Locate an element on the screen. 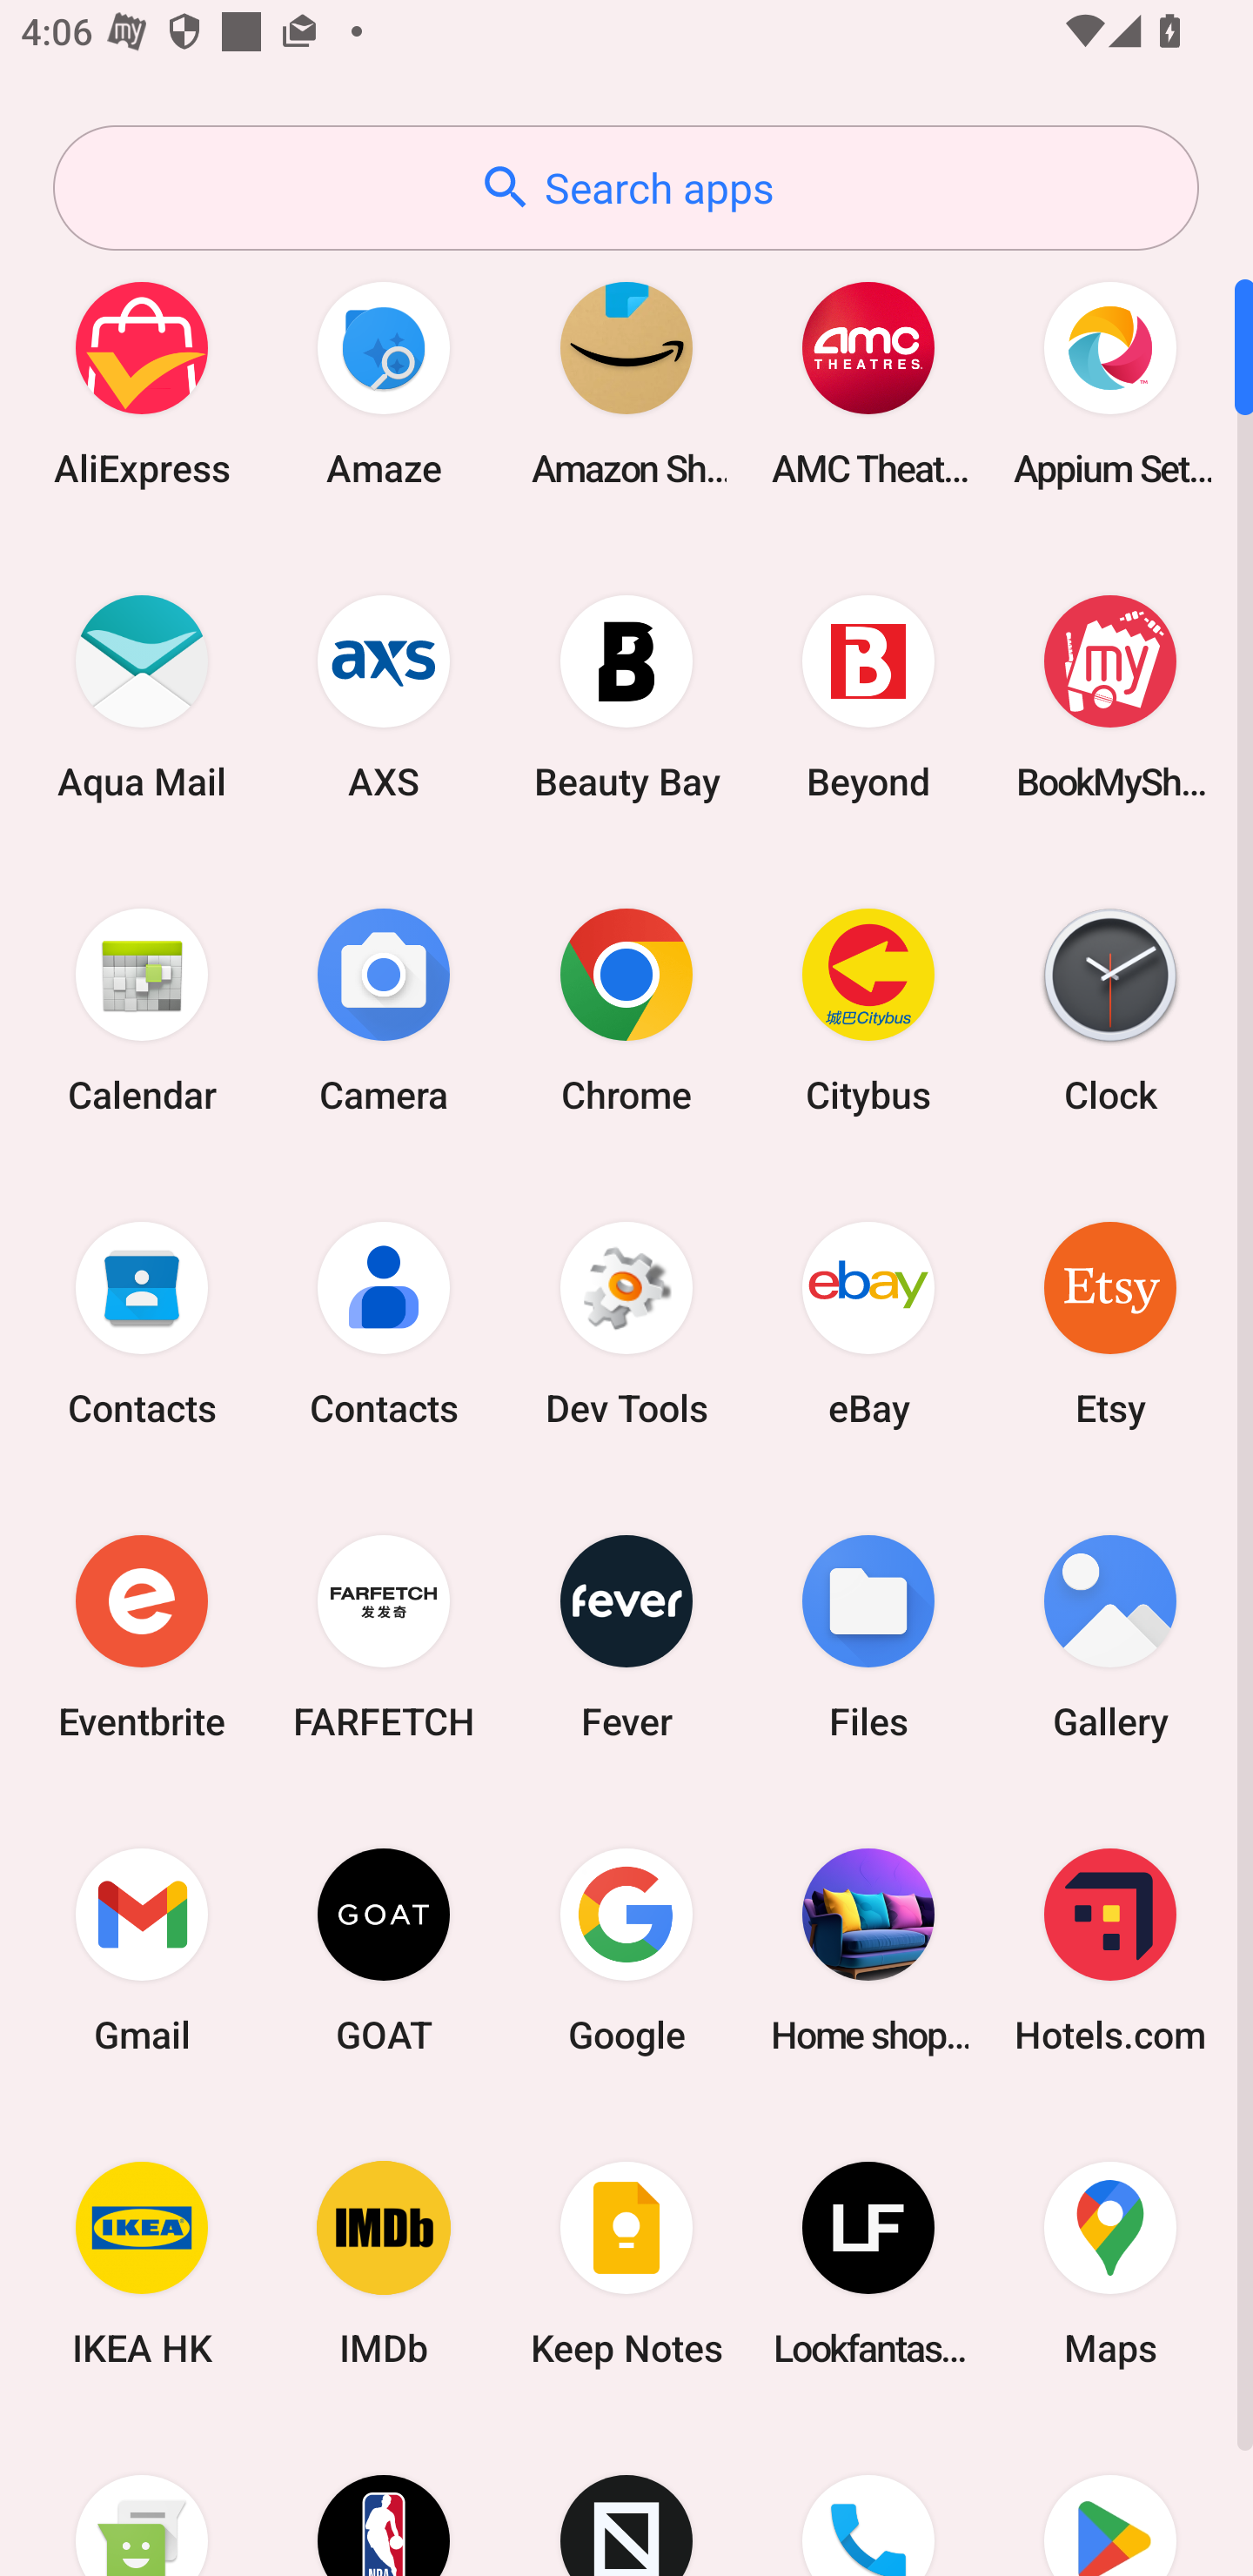  Chrome is located at coordinates (626, 1010).